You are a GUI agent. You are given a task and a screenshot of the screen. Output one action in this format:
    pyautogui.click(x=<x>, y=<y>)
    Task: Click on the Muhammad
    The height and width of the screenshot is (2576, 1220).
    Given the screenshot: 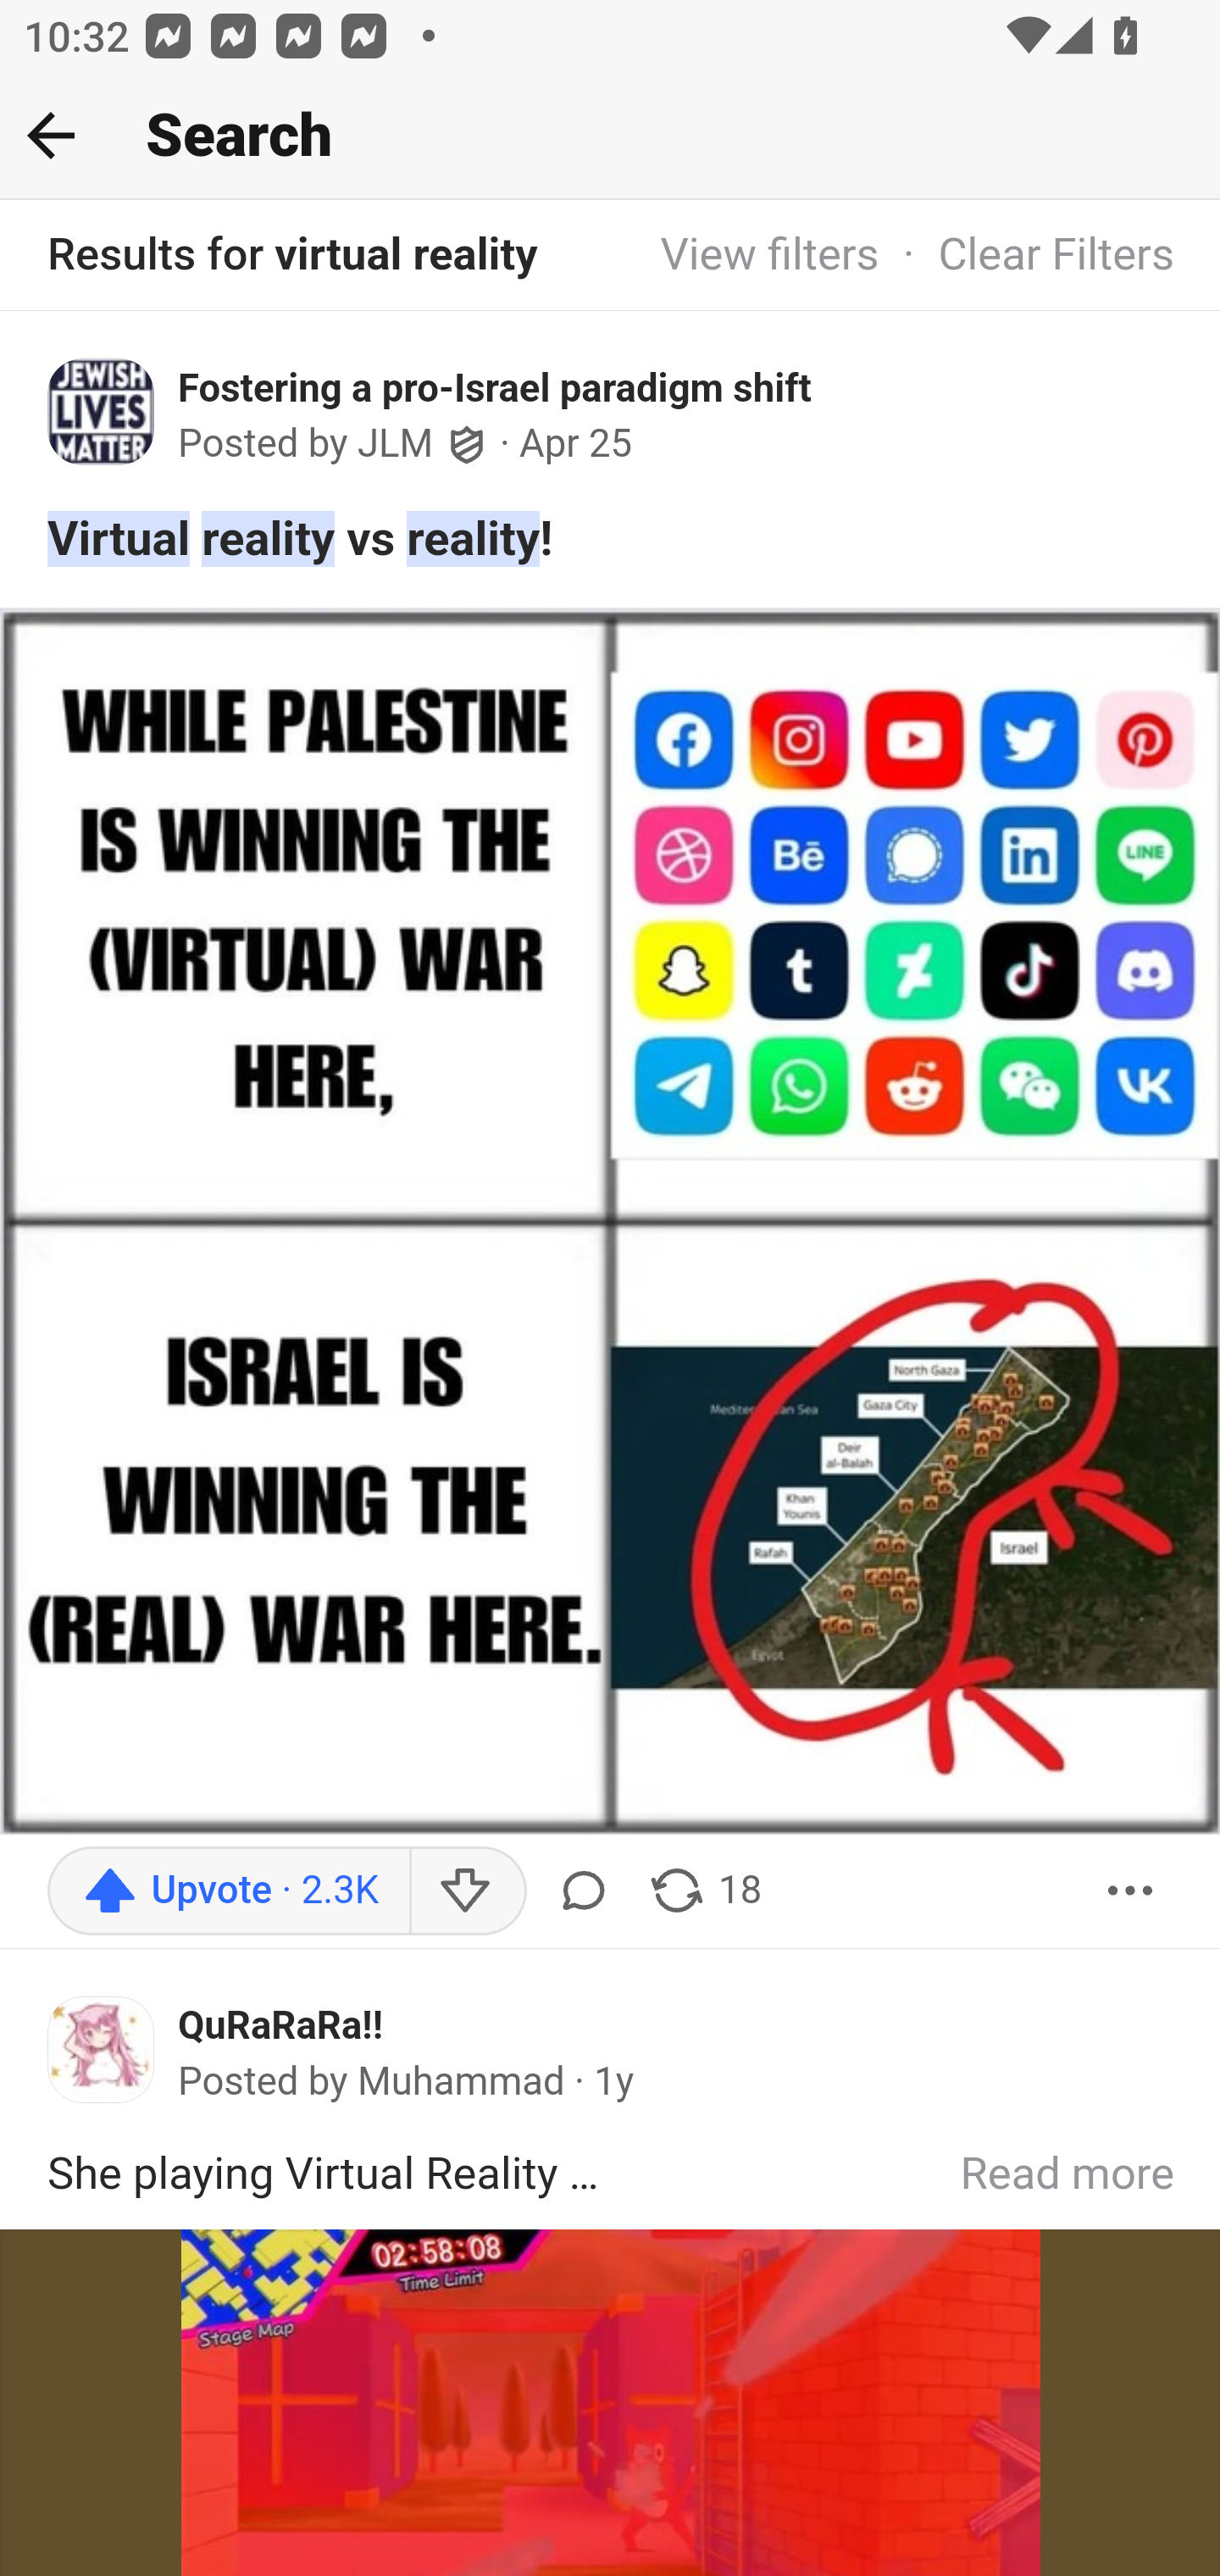 What is the action you would take?
    pyautogui.click(x=461, y=2081)
    